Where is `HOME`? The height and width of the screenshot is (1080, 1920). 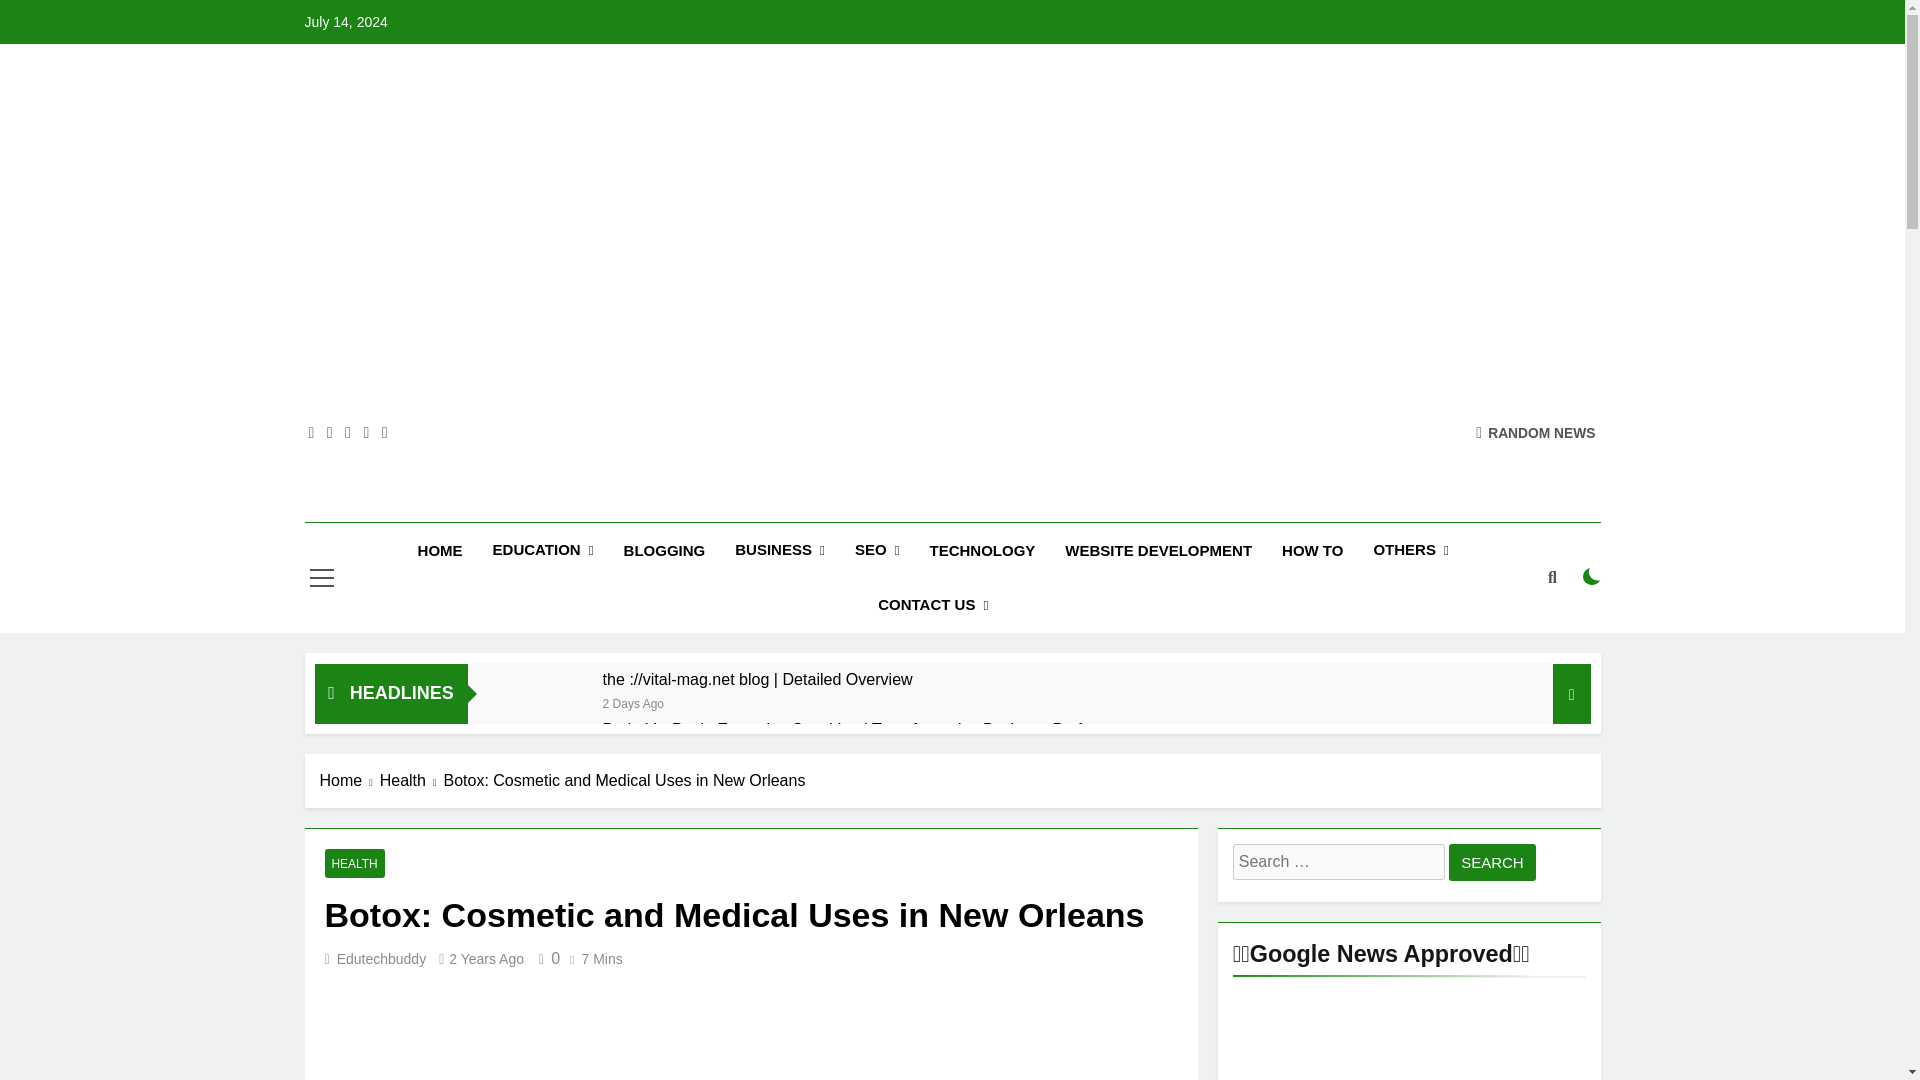 HOME is located at coordinates (440, 550).